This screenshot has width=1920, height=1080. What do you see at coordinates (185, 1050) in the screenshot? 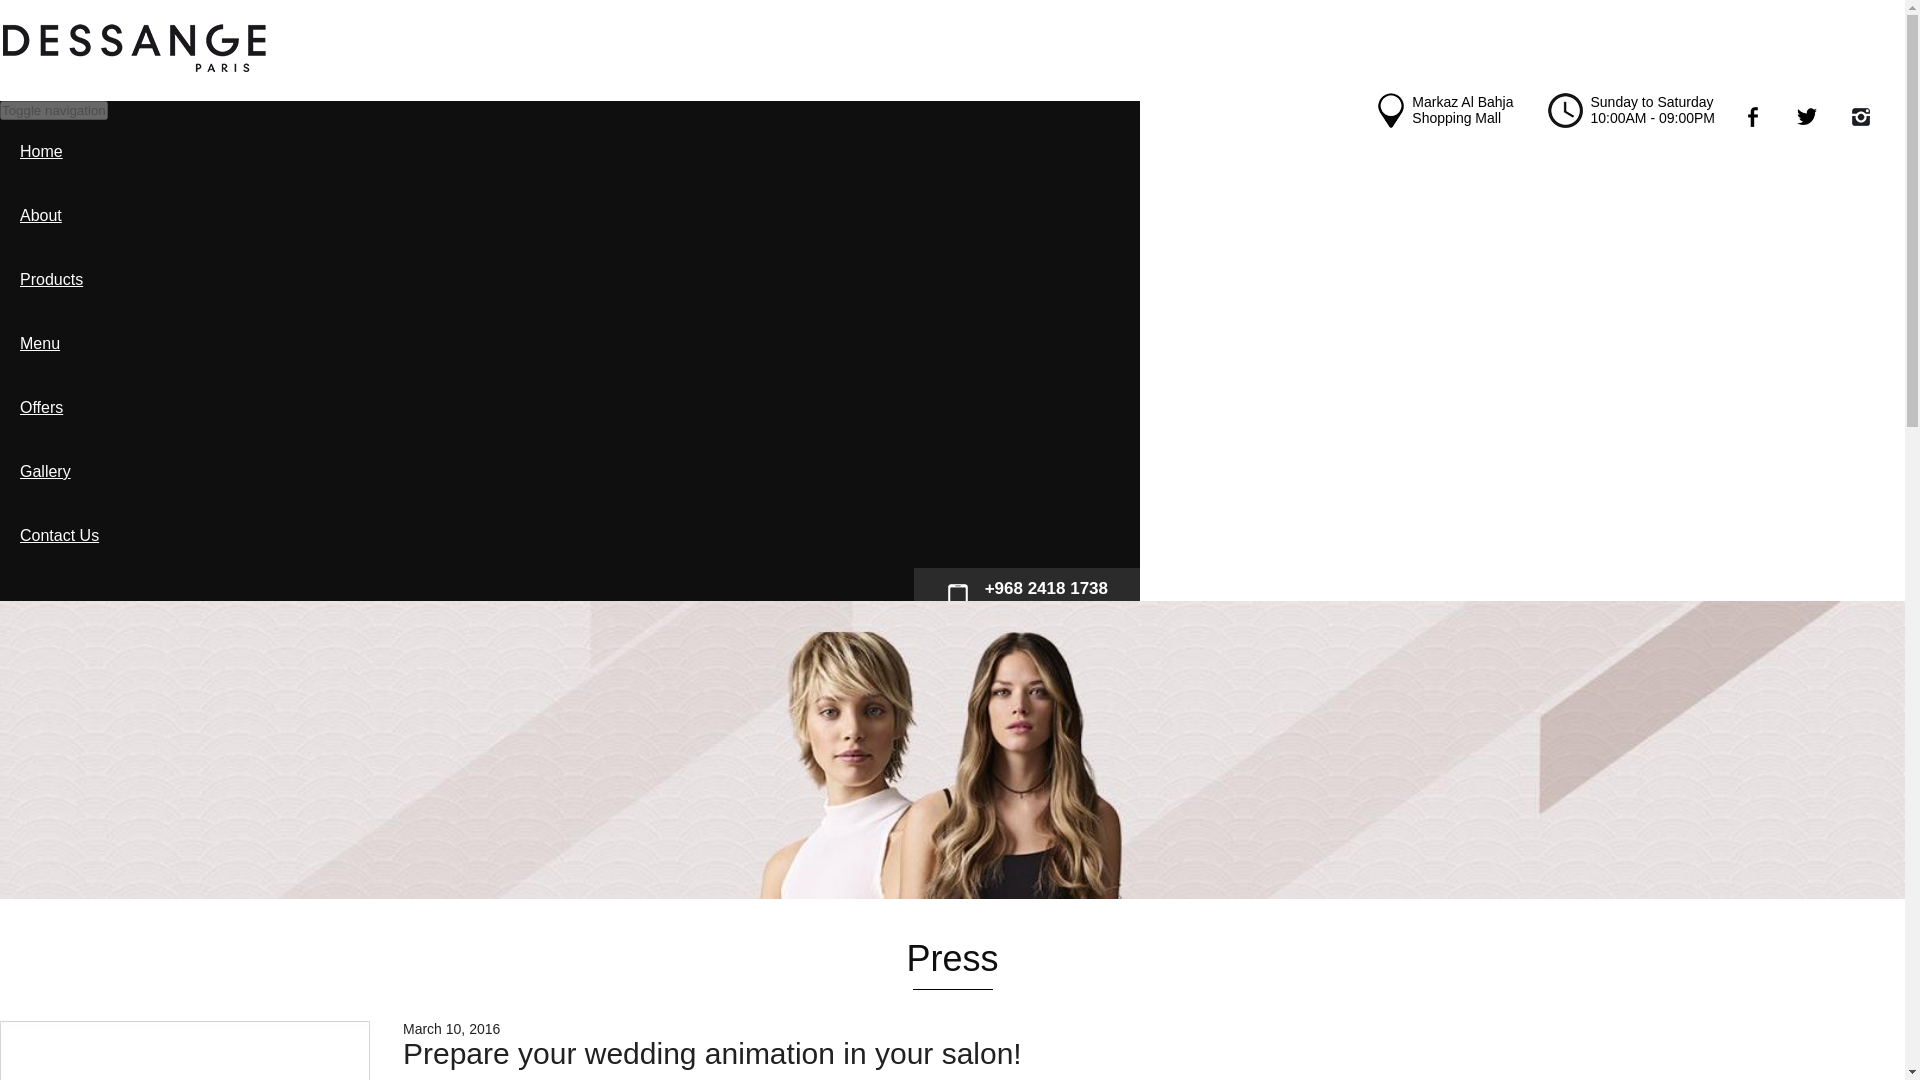
I see `Prepare your wedding animation in your salon!` at bounding box center [185, 1050].